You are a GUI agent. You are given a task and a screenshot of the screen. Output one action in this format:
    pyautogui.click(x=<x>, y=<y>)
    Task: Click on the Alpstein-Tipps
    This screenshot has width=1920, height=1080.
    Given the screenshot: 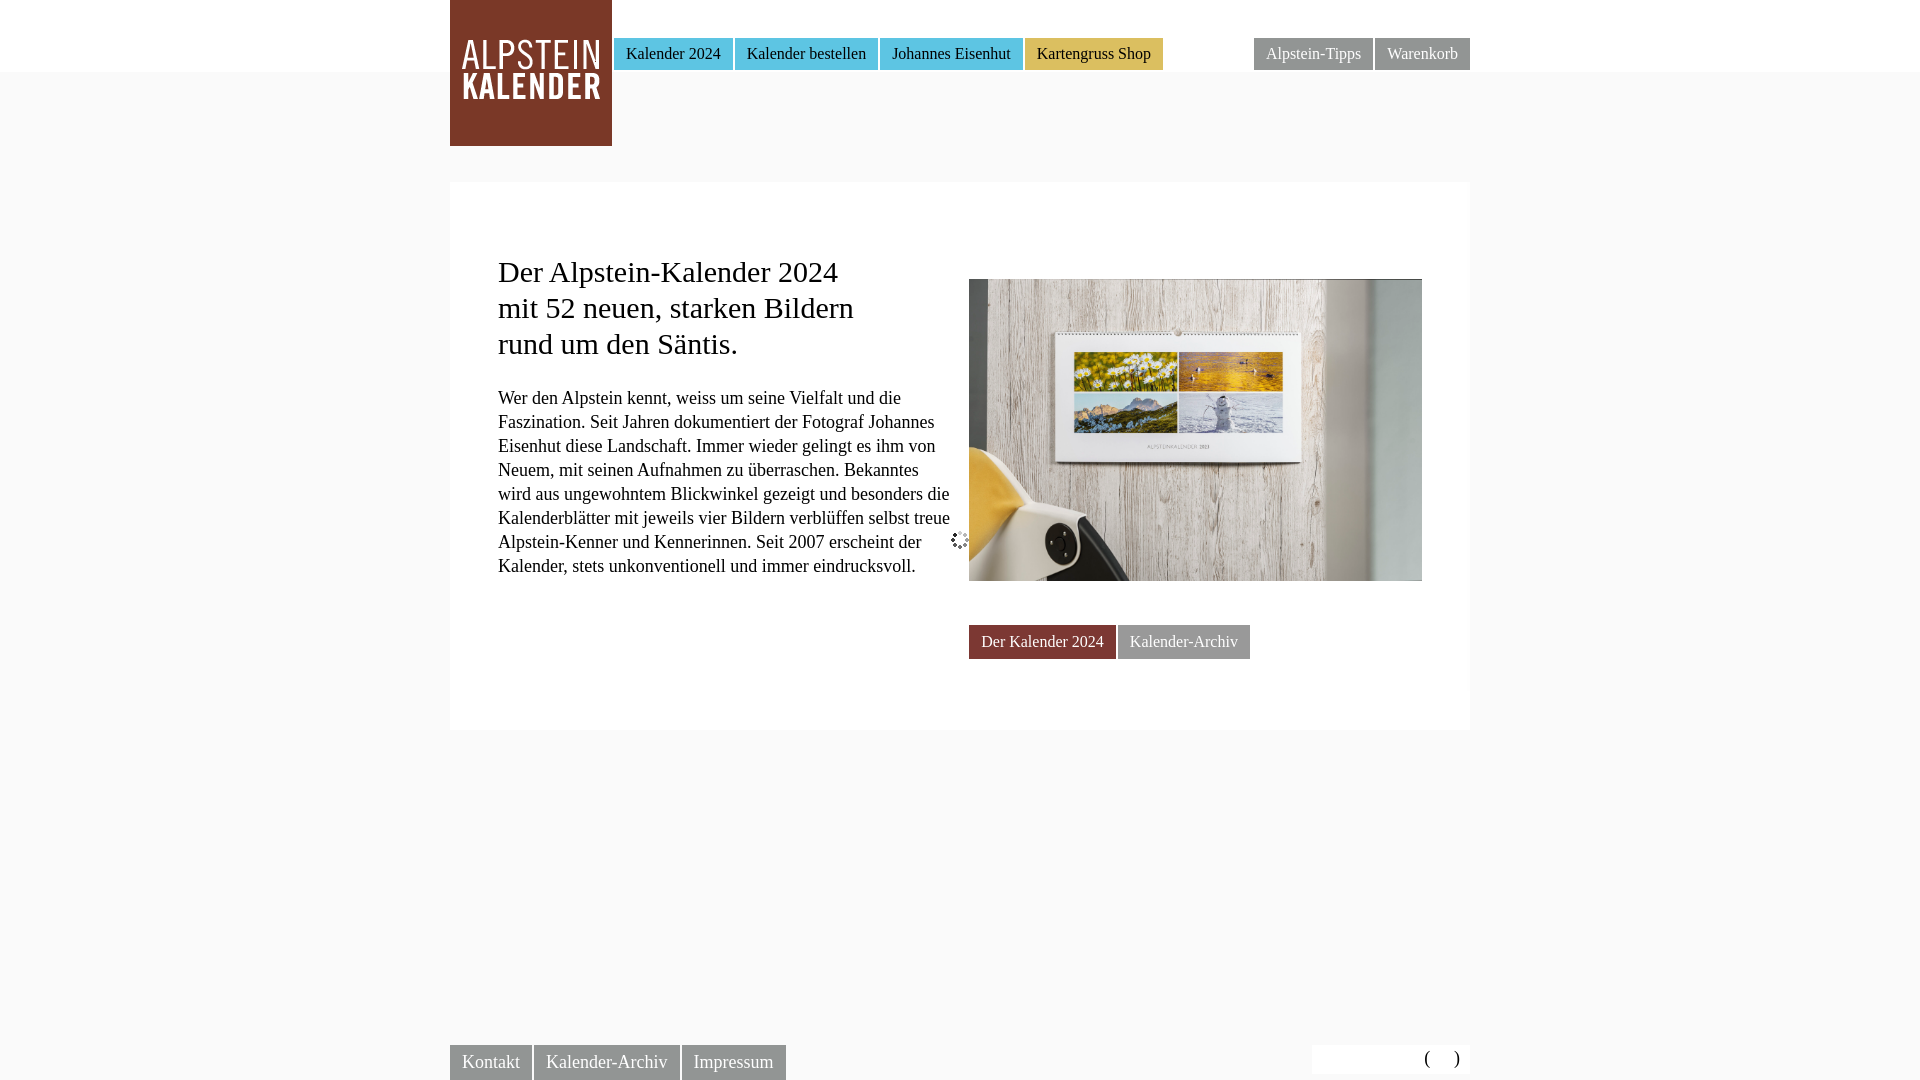 What is the action you would take?
    pyautogui.click(x=1314, y=54)
    